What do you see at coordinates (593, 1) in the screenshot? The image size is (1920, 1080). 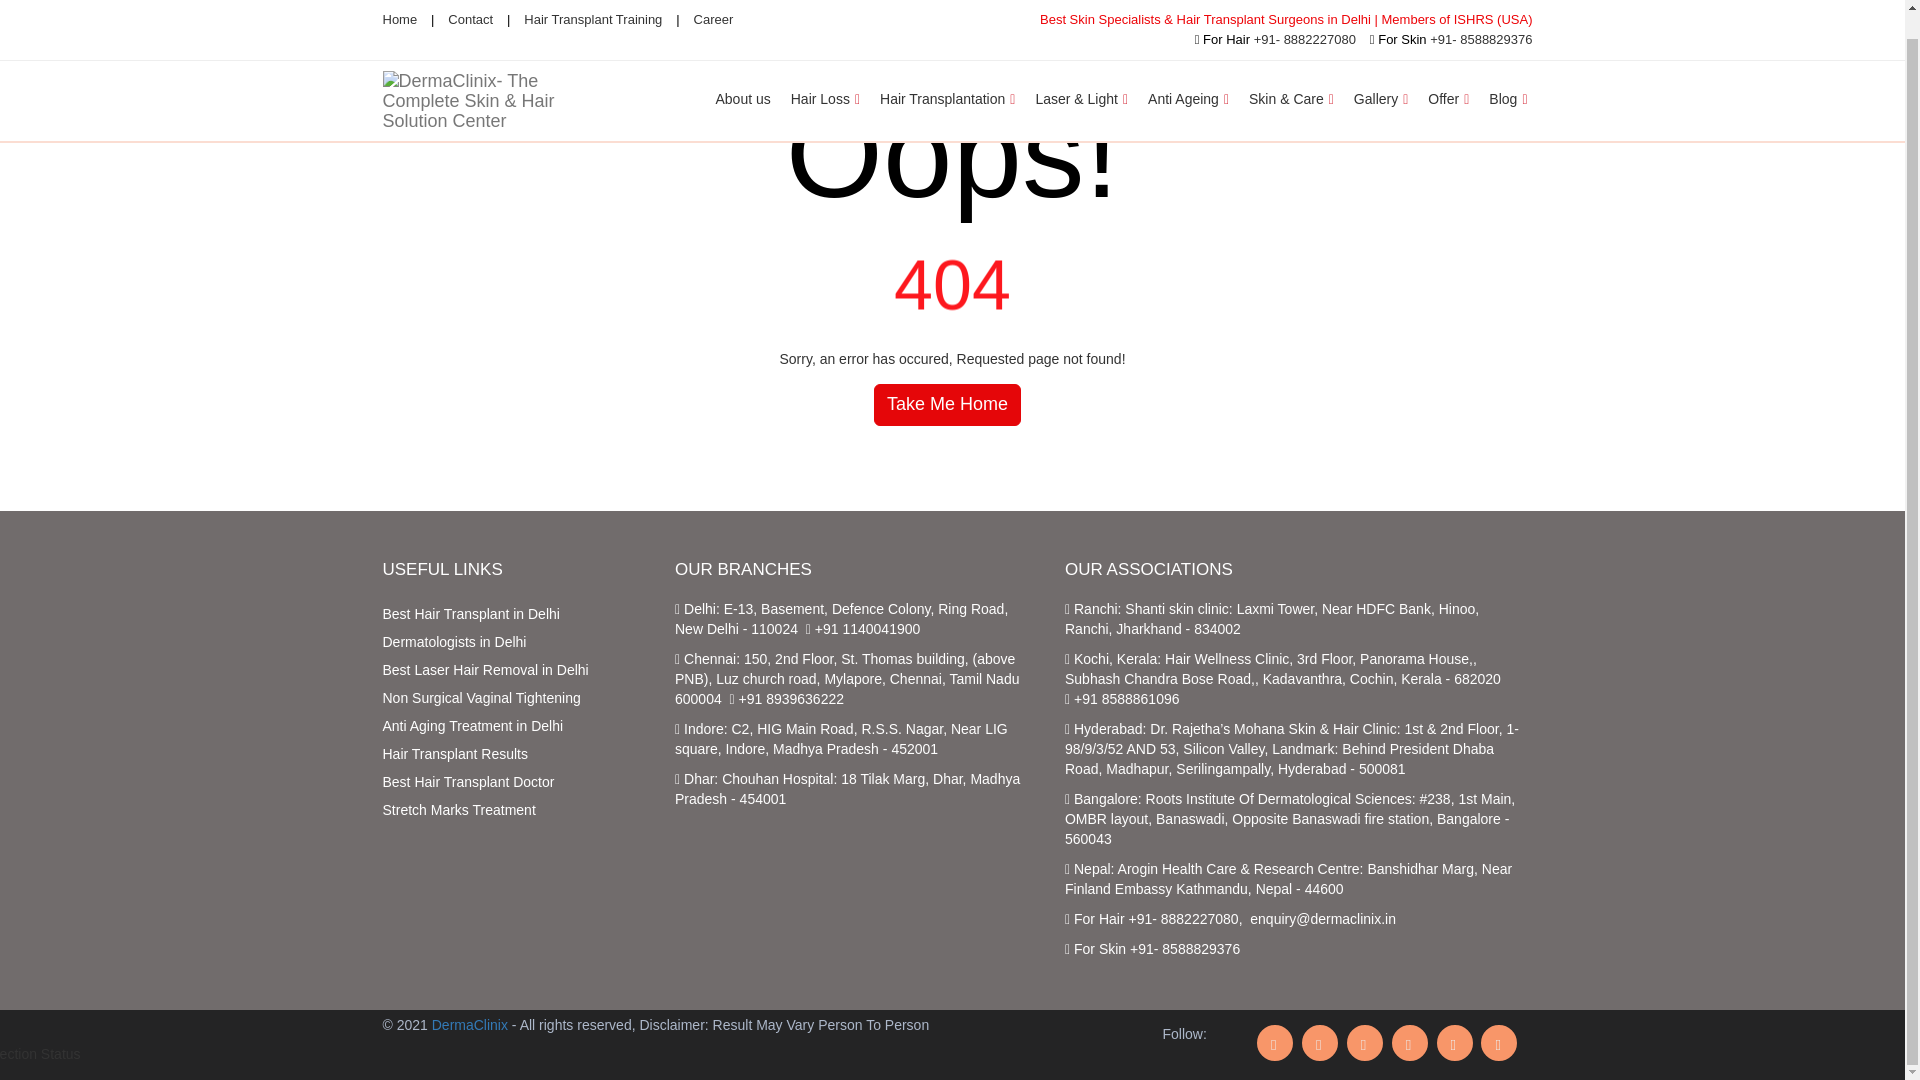 I see `Hair Transplant Training` at bounding box center [593, 1].